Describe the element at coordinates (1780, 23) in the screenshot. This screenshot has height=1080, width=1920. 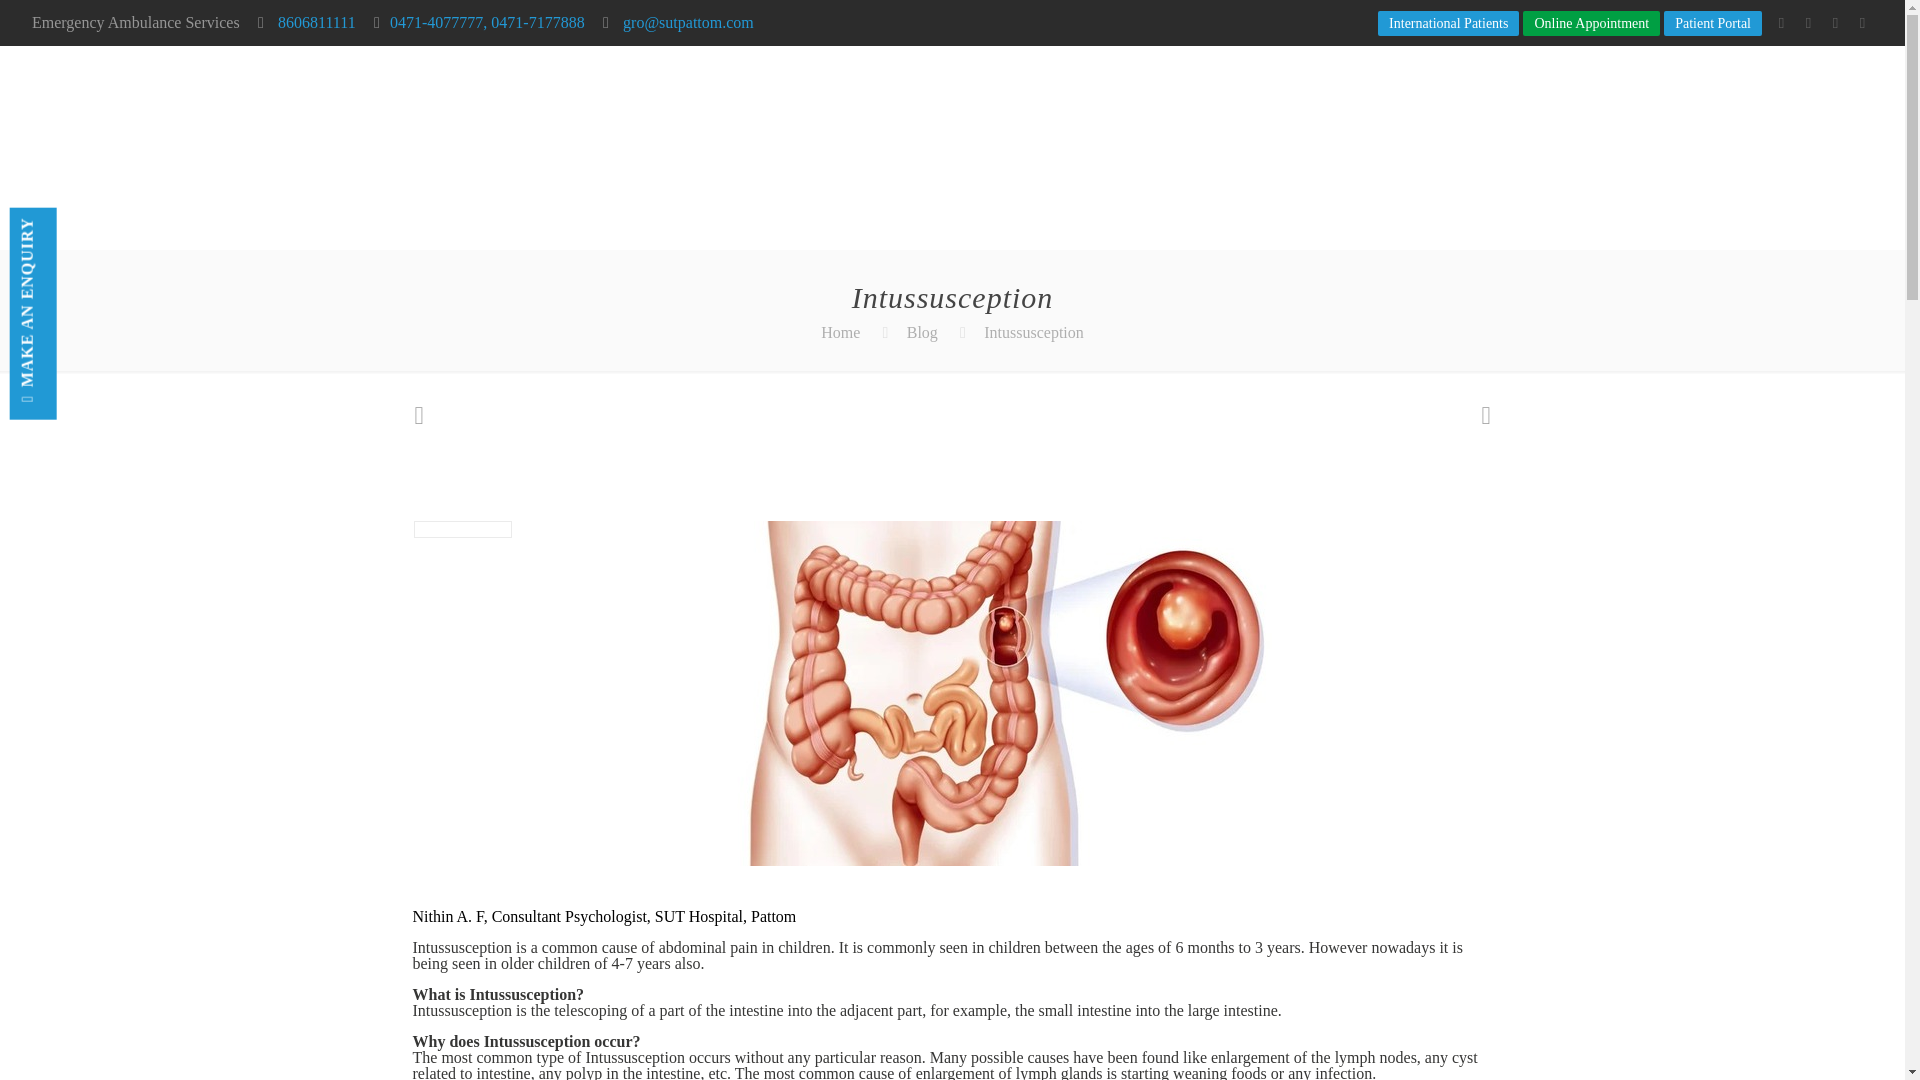
I see `Facebook` at that location.